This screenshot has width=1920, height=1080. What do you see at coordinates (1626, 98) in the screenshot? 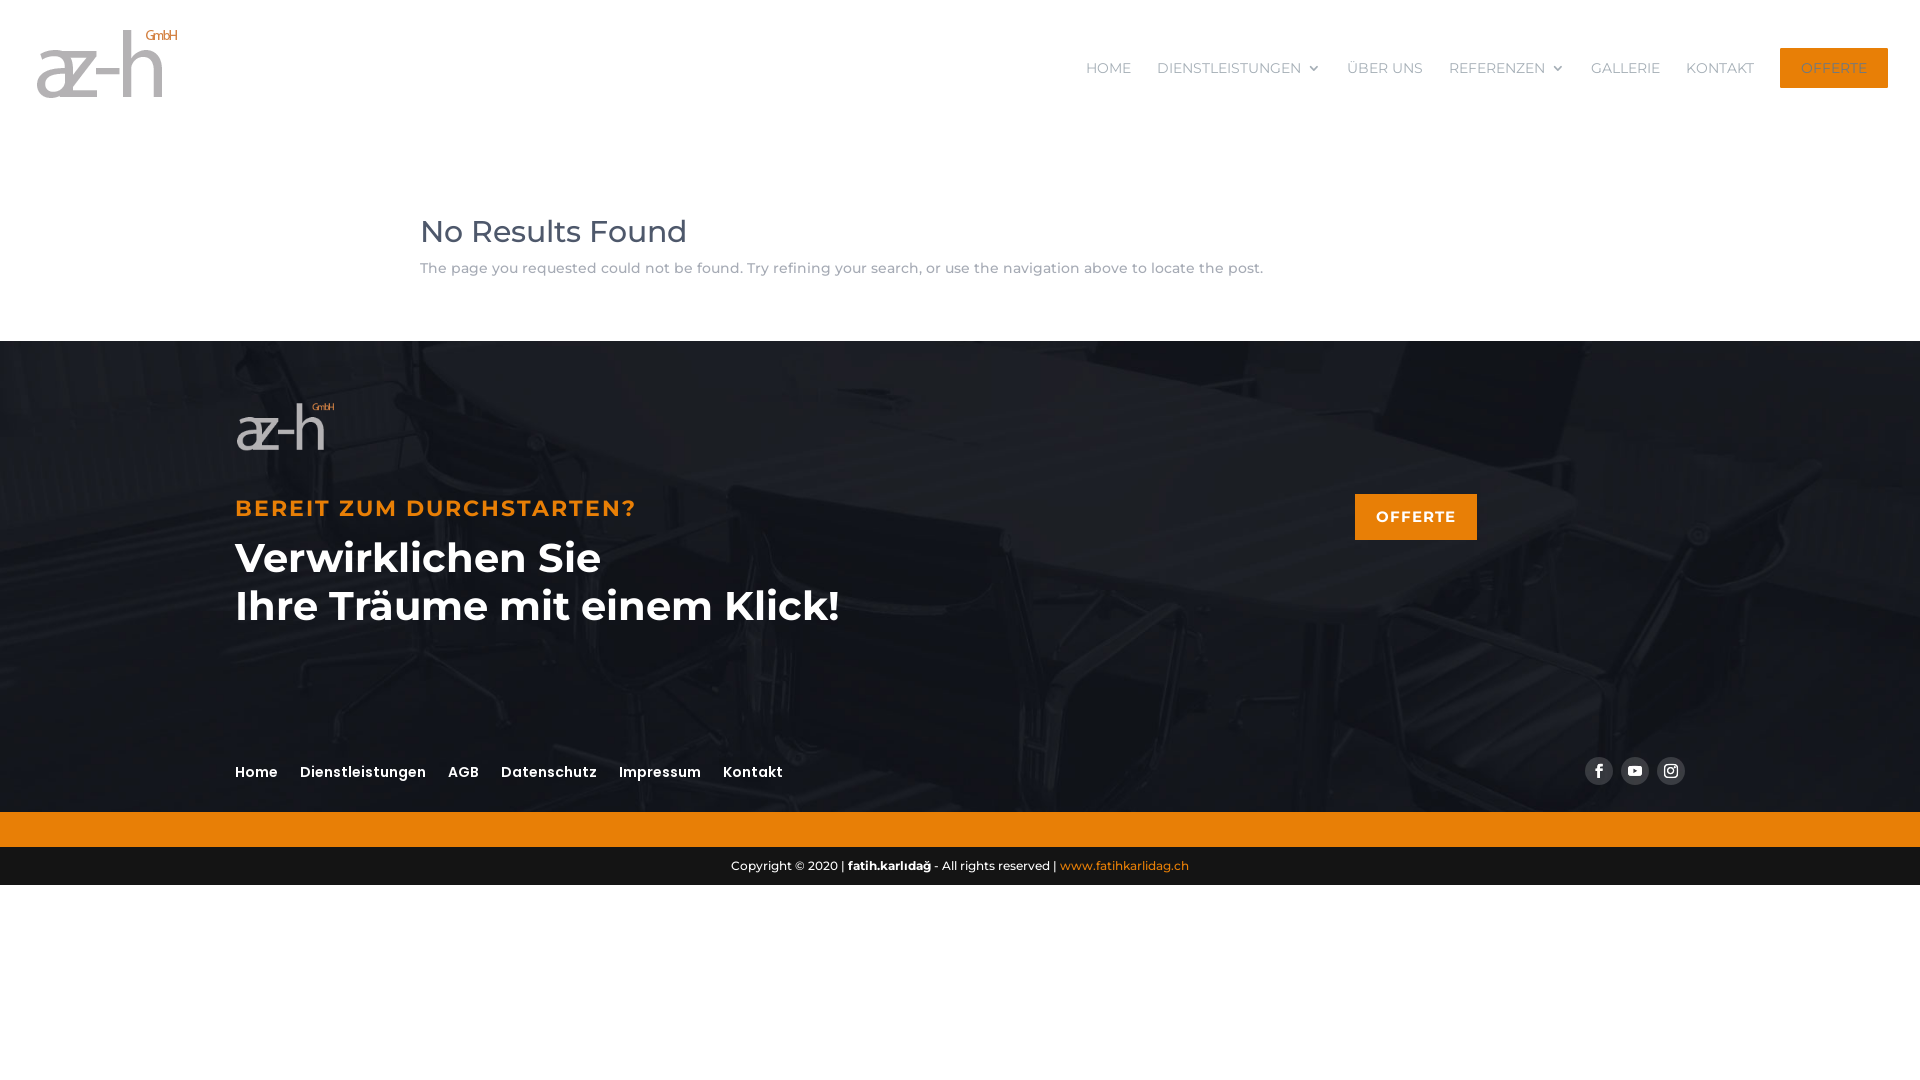
I see `GALLERIE` at bounding box center [1626, 98].